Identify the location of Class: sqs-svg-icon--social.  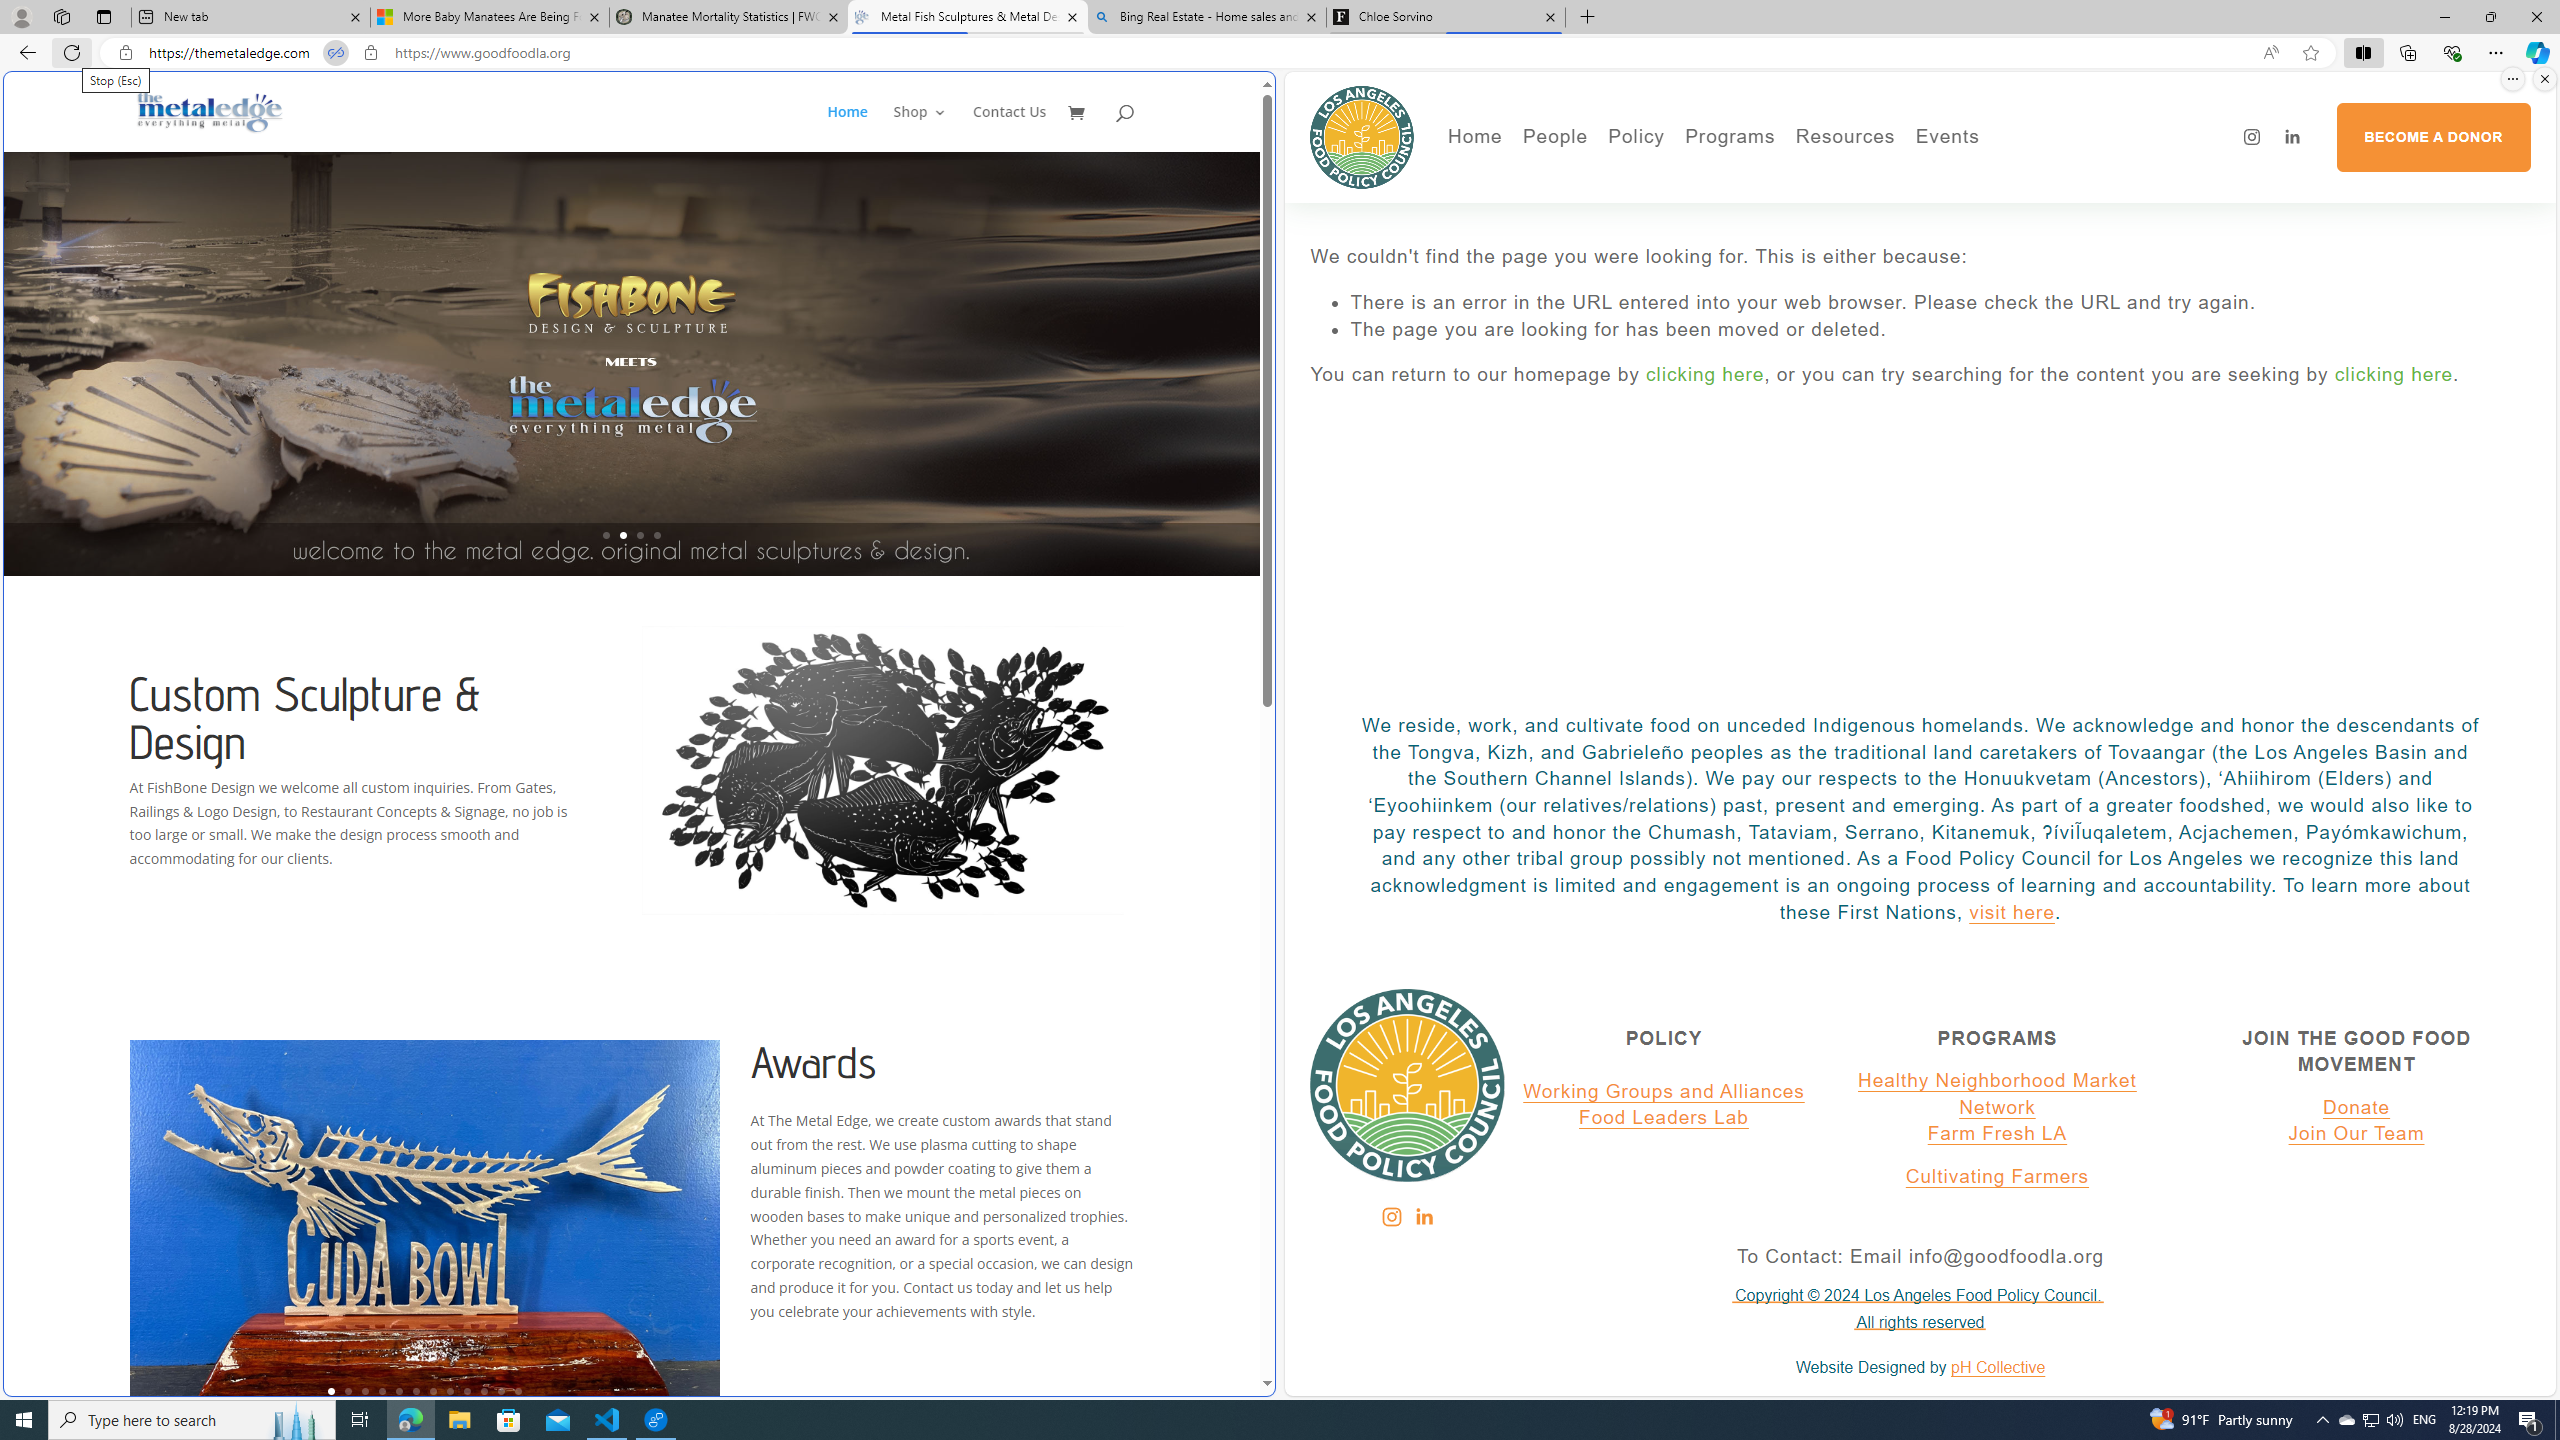
(1422, 1217).